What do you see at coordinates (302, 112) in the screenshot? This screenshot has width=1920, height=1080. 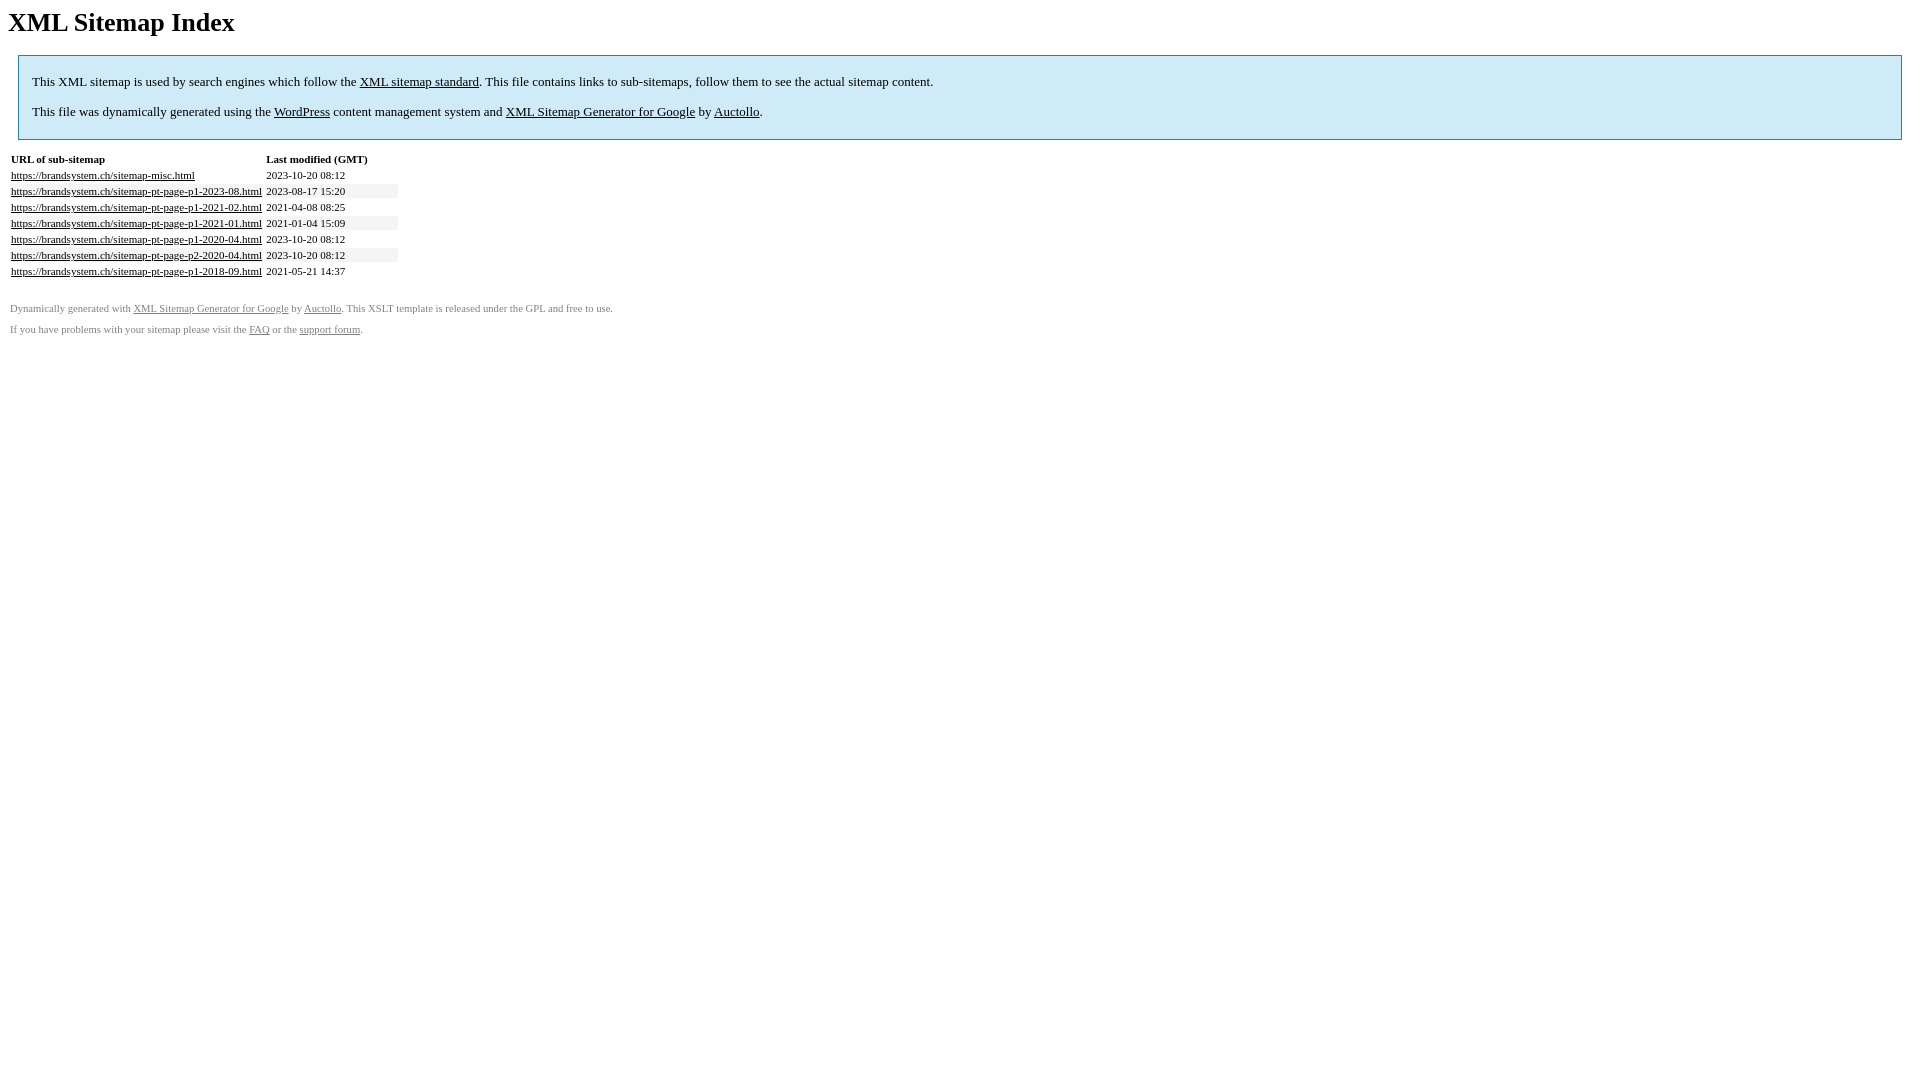 I see `WordPress` at bounding box center [302, 112].